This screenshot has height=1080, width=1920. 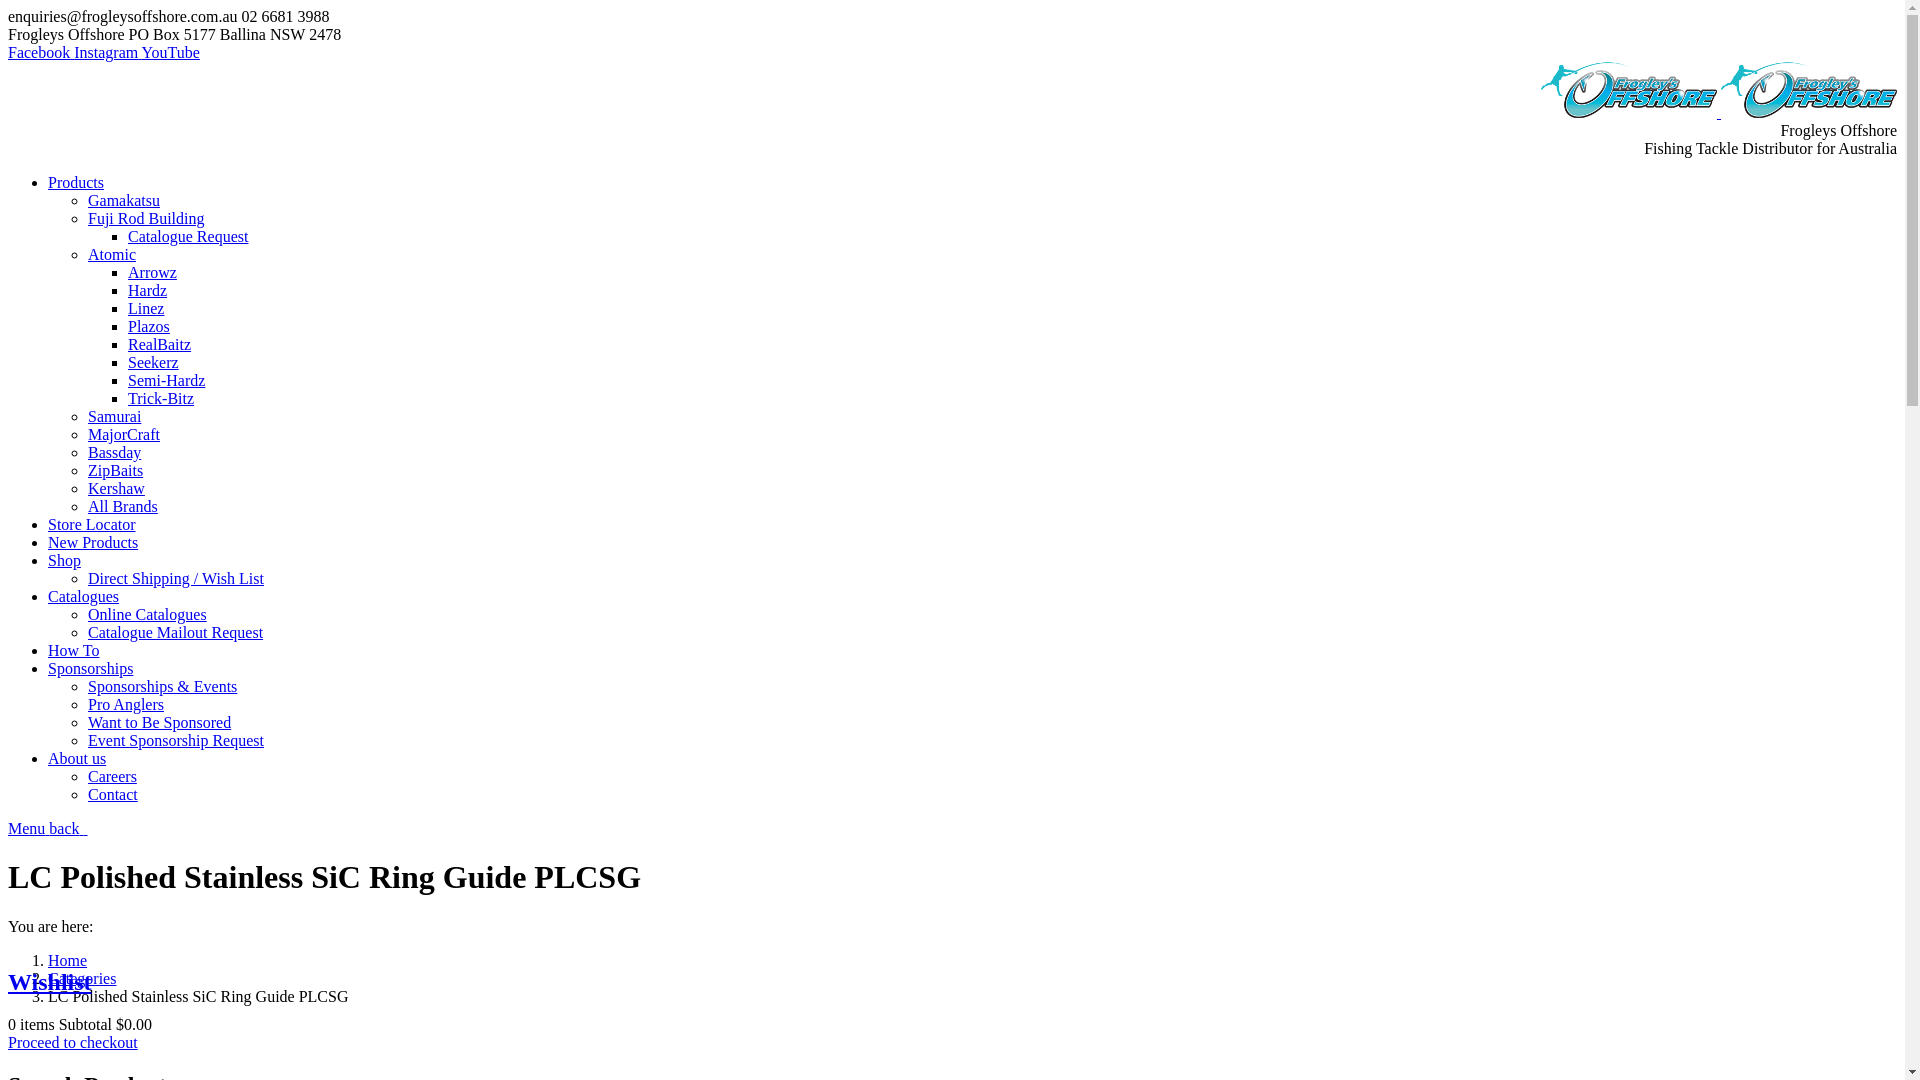 What do you see at coordinates (162, 686) in the screenshot?
I see `Sponsorships & Events` at bounding box center [162, 686].